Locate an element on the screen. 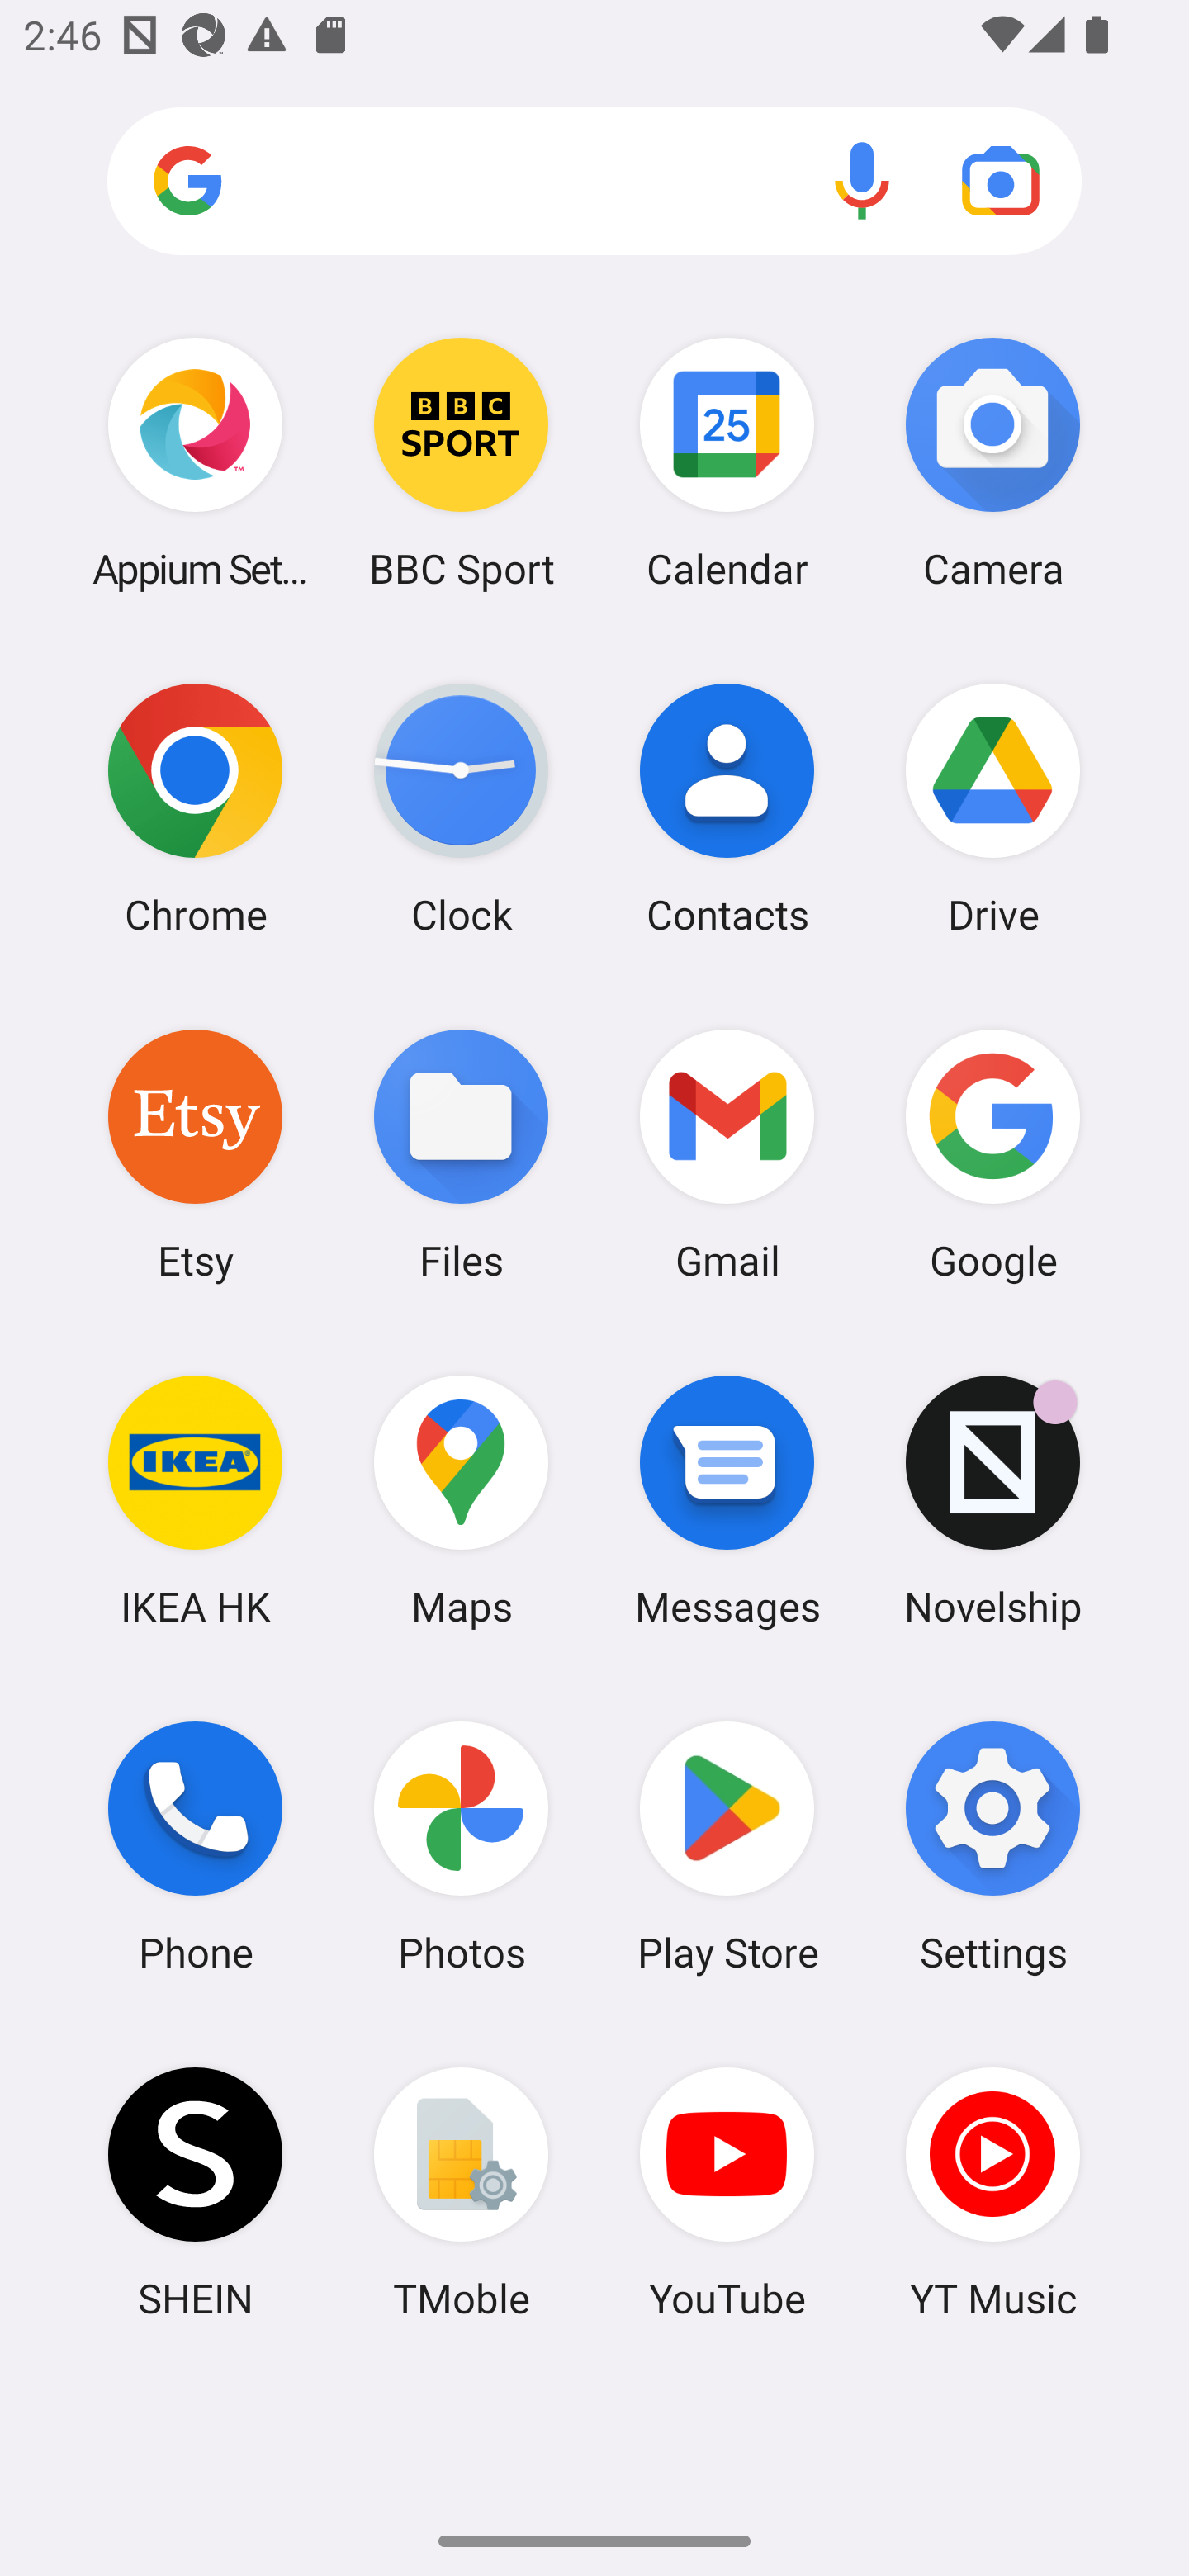 The width and height of the screenshot is (1189, 2576). Contacts is located at coordinates (727, 808).